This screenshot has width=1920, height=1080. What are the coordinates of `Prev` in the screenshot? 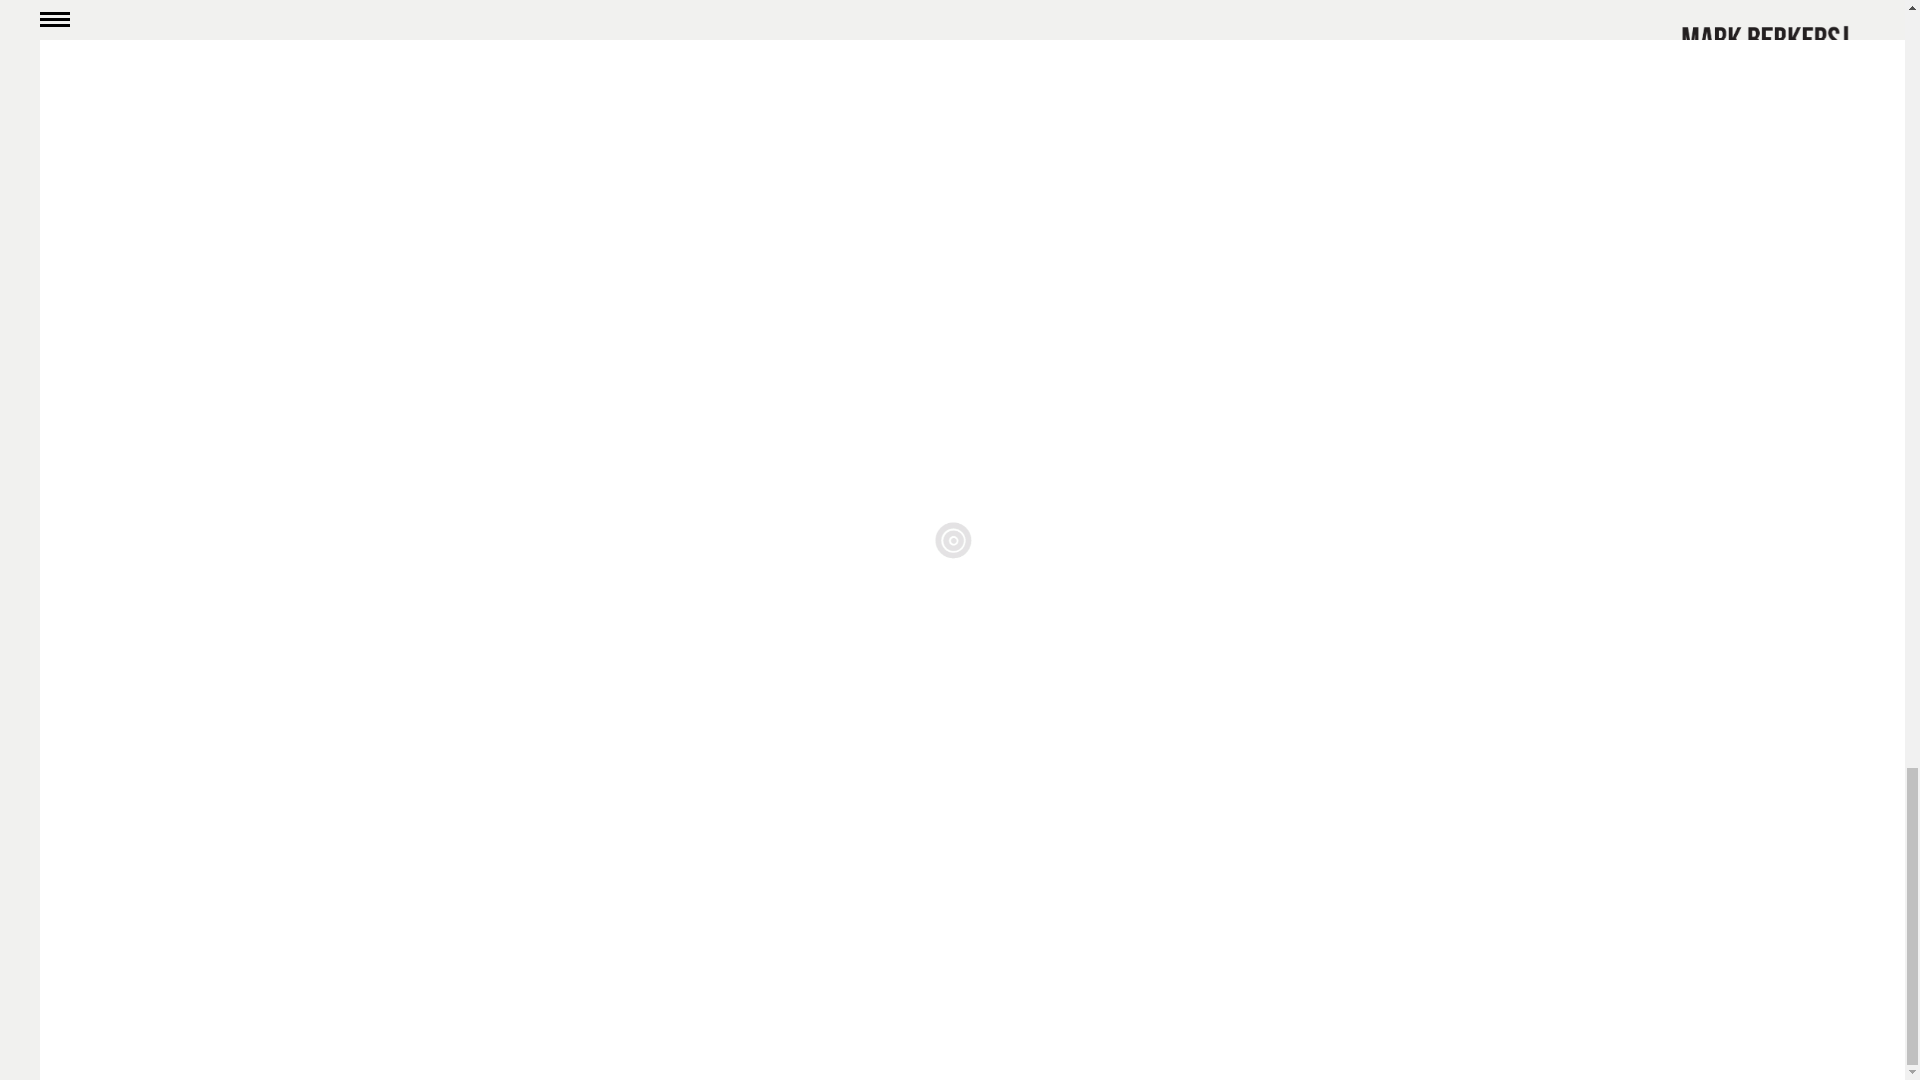 It's located at (1336, 426).